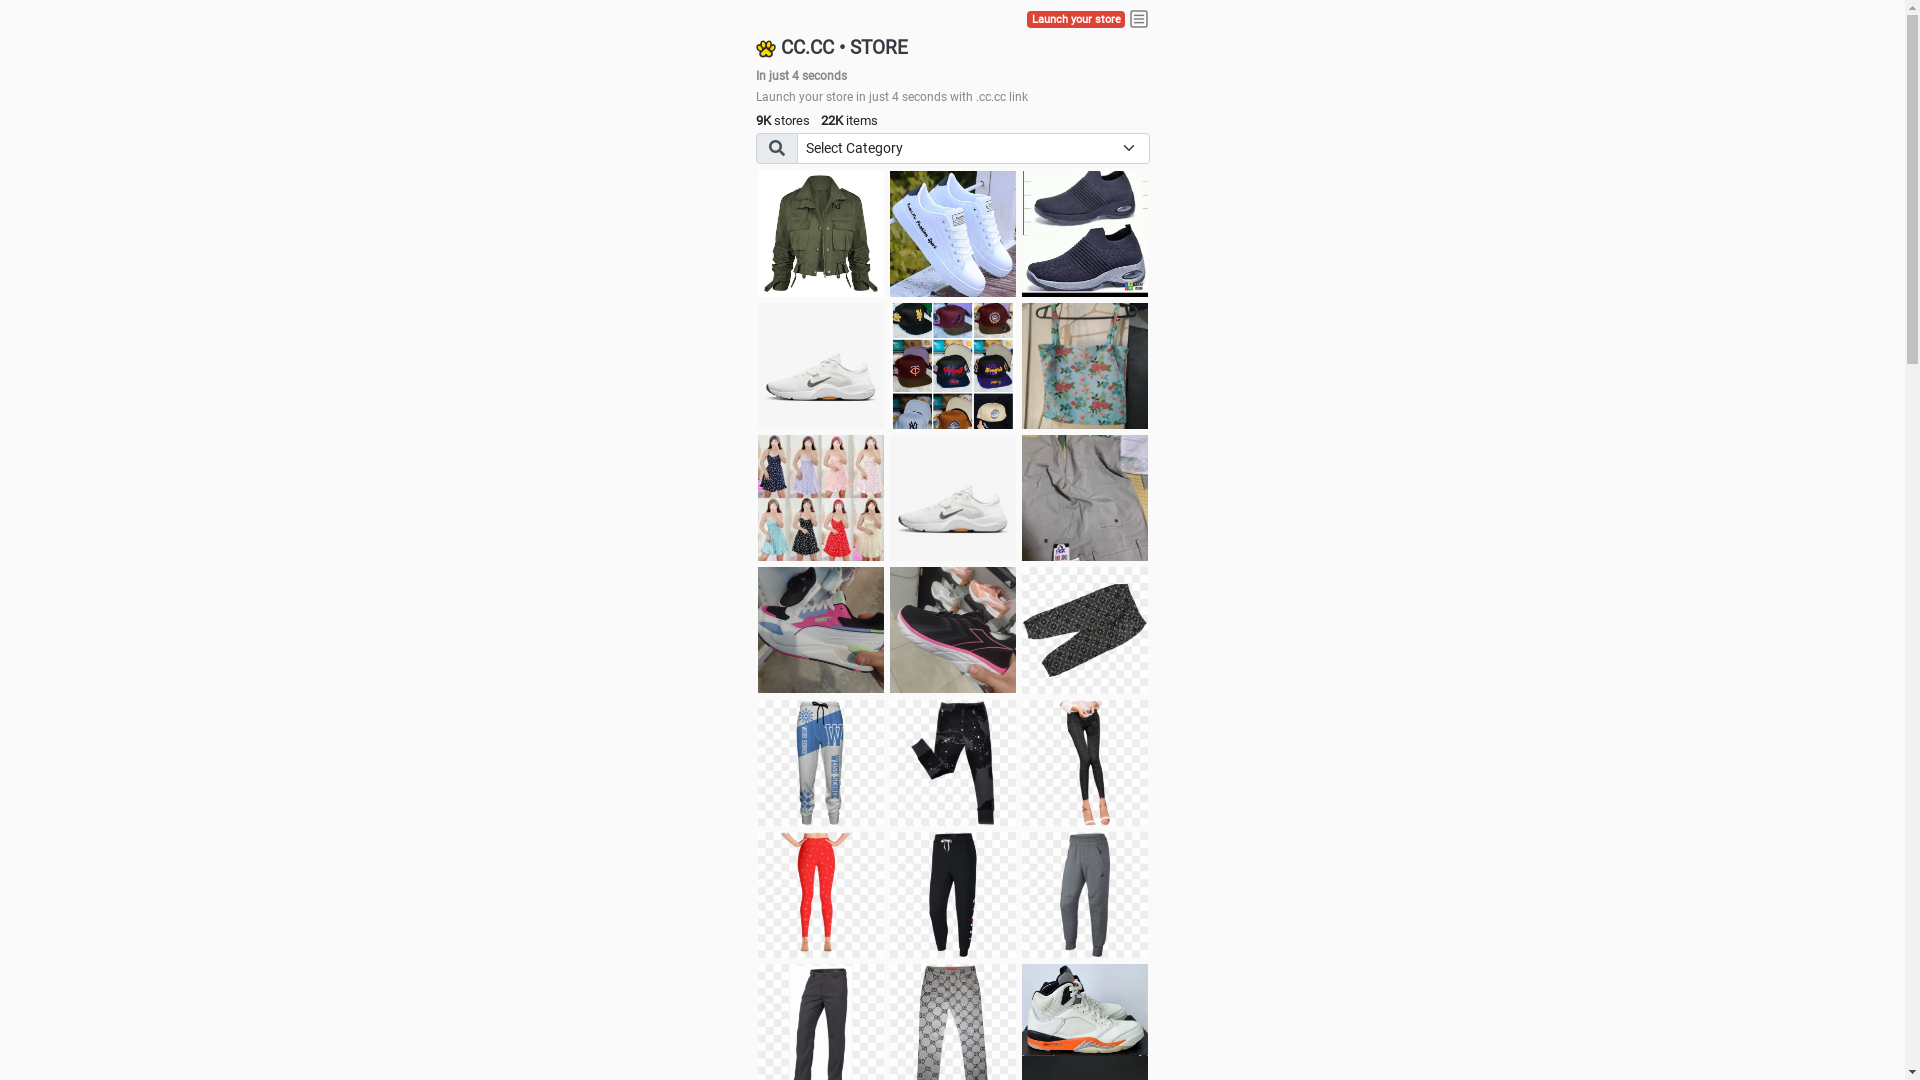  Describe the element at coordinates (1085, 630) in the screenshot. I see `Short pant` at that location.